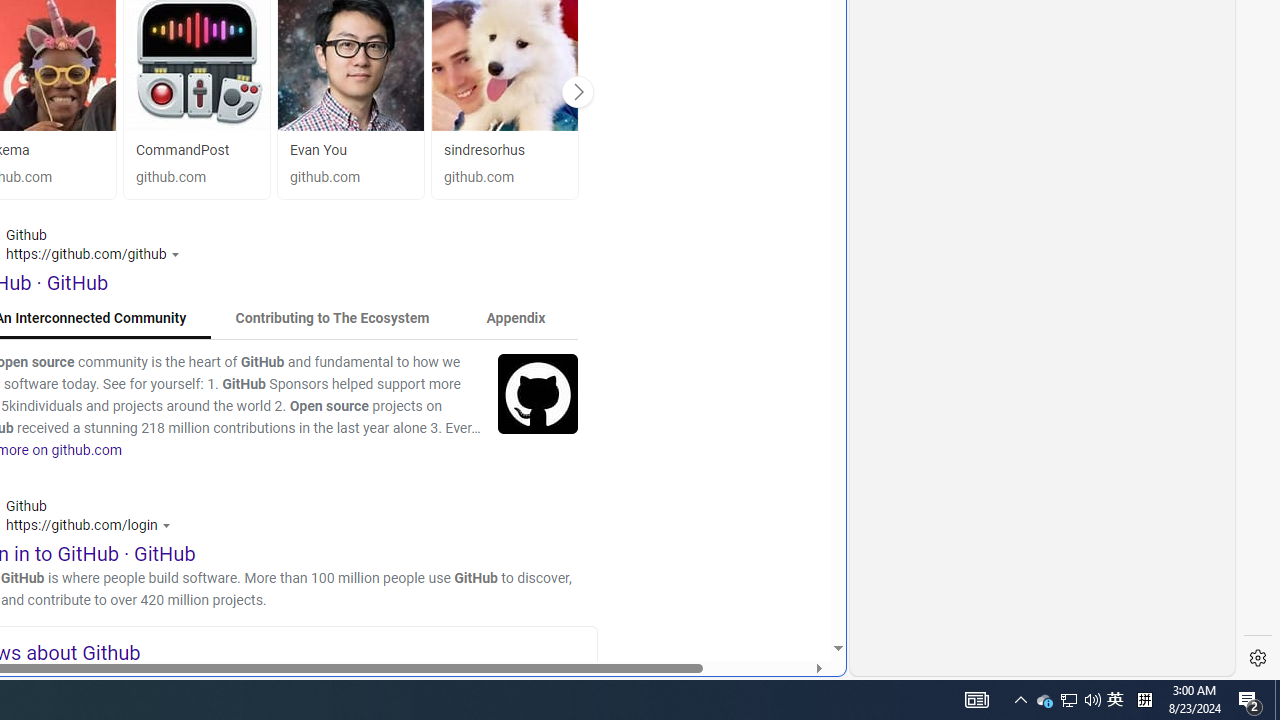 The image size is (1280, 720). I want to click on Contributing to The Ecosystem, so click(332, 318).